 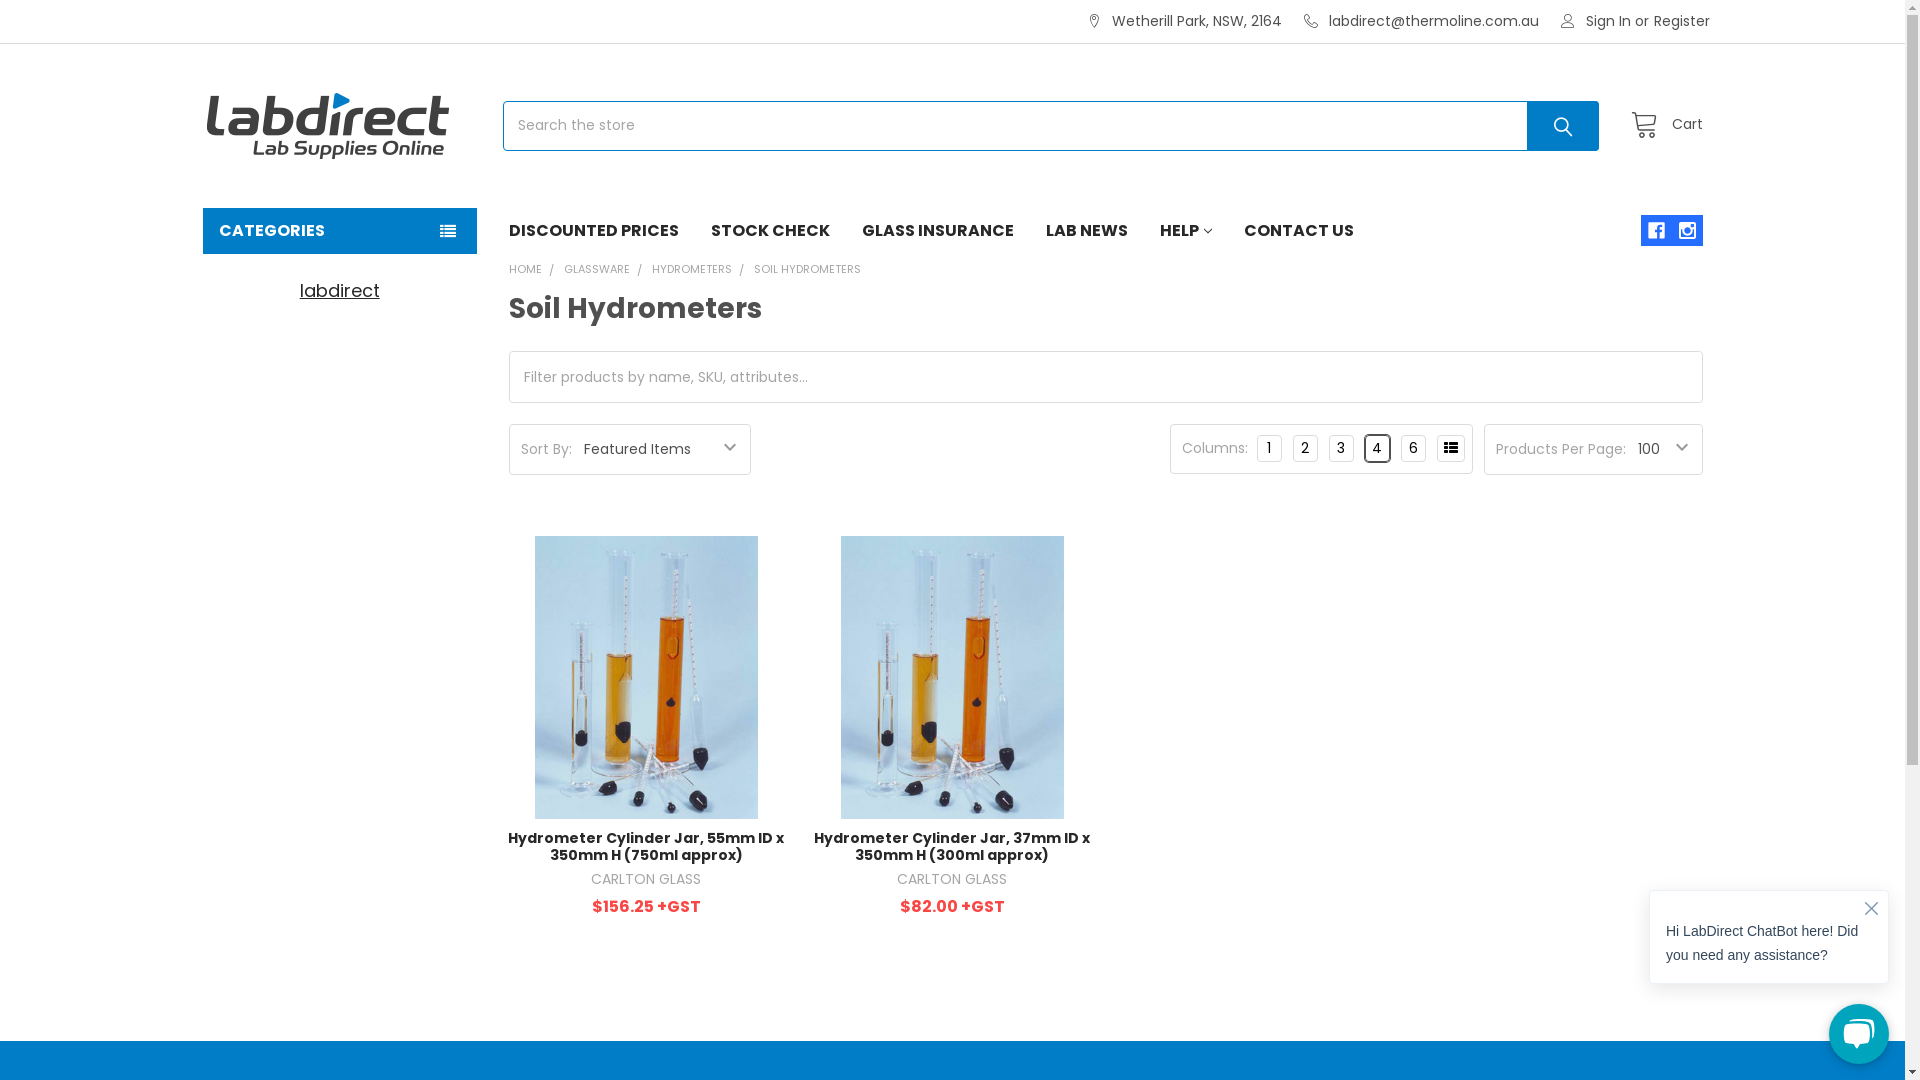 What do you see at coordinates (1682, 22) in the screenshot?
I see `Register` at bounding box center [1682, 22].